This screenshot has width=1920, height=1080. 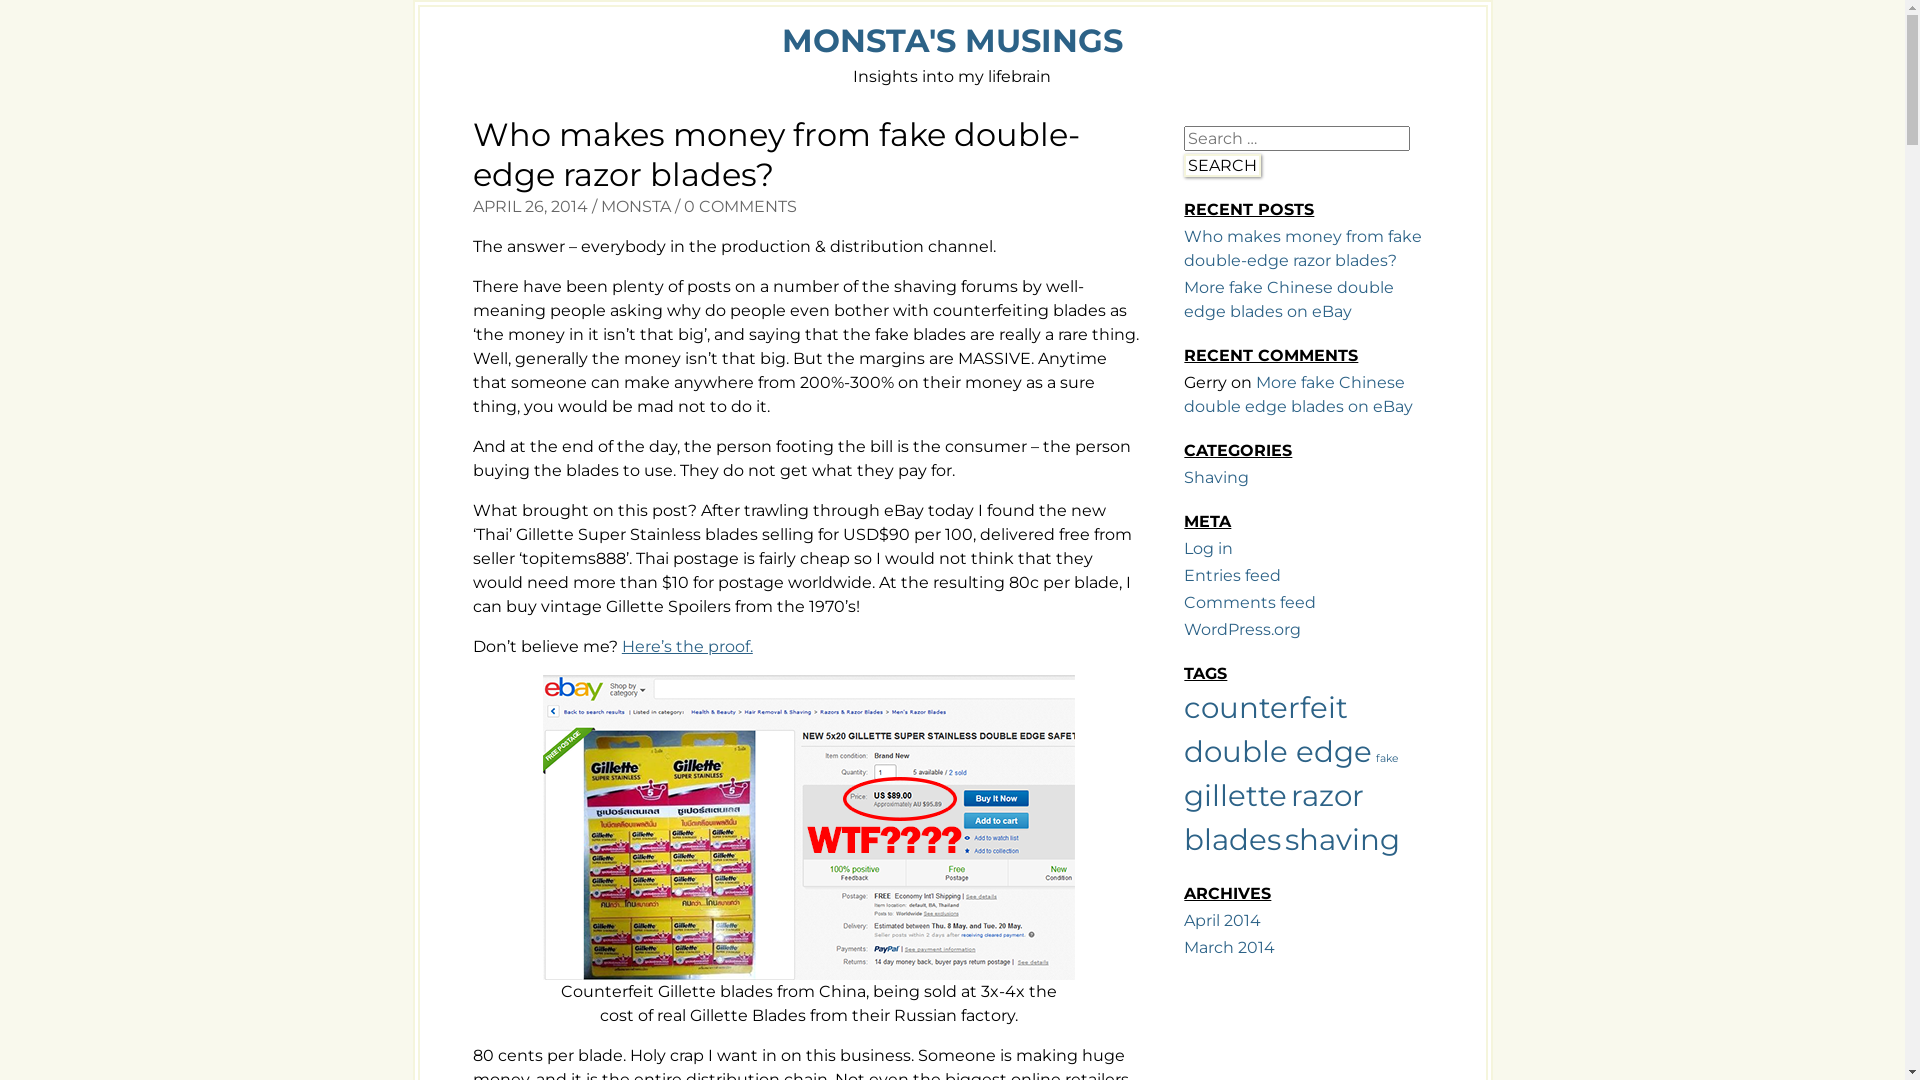 I want to click on Log in, so click(x=1208, y=548).